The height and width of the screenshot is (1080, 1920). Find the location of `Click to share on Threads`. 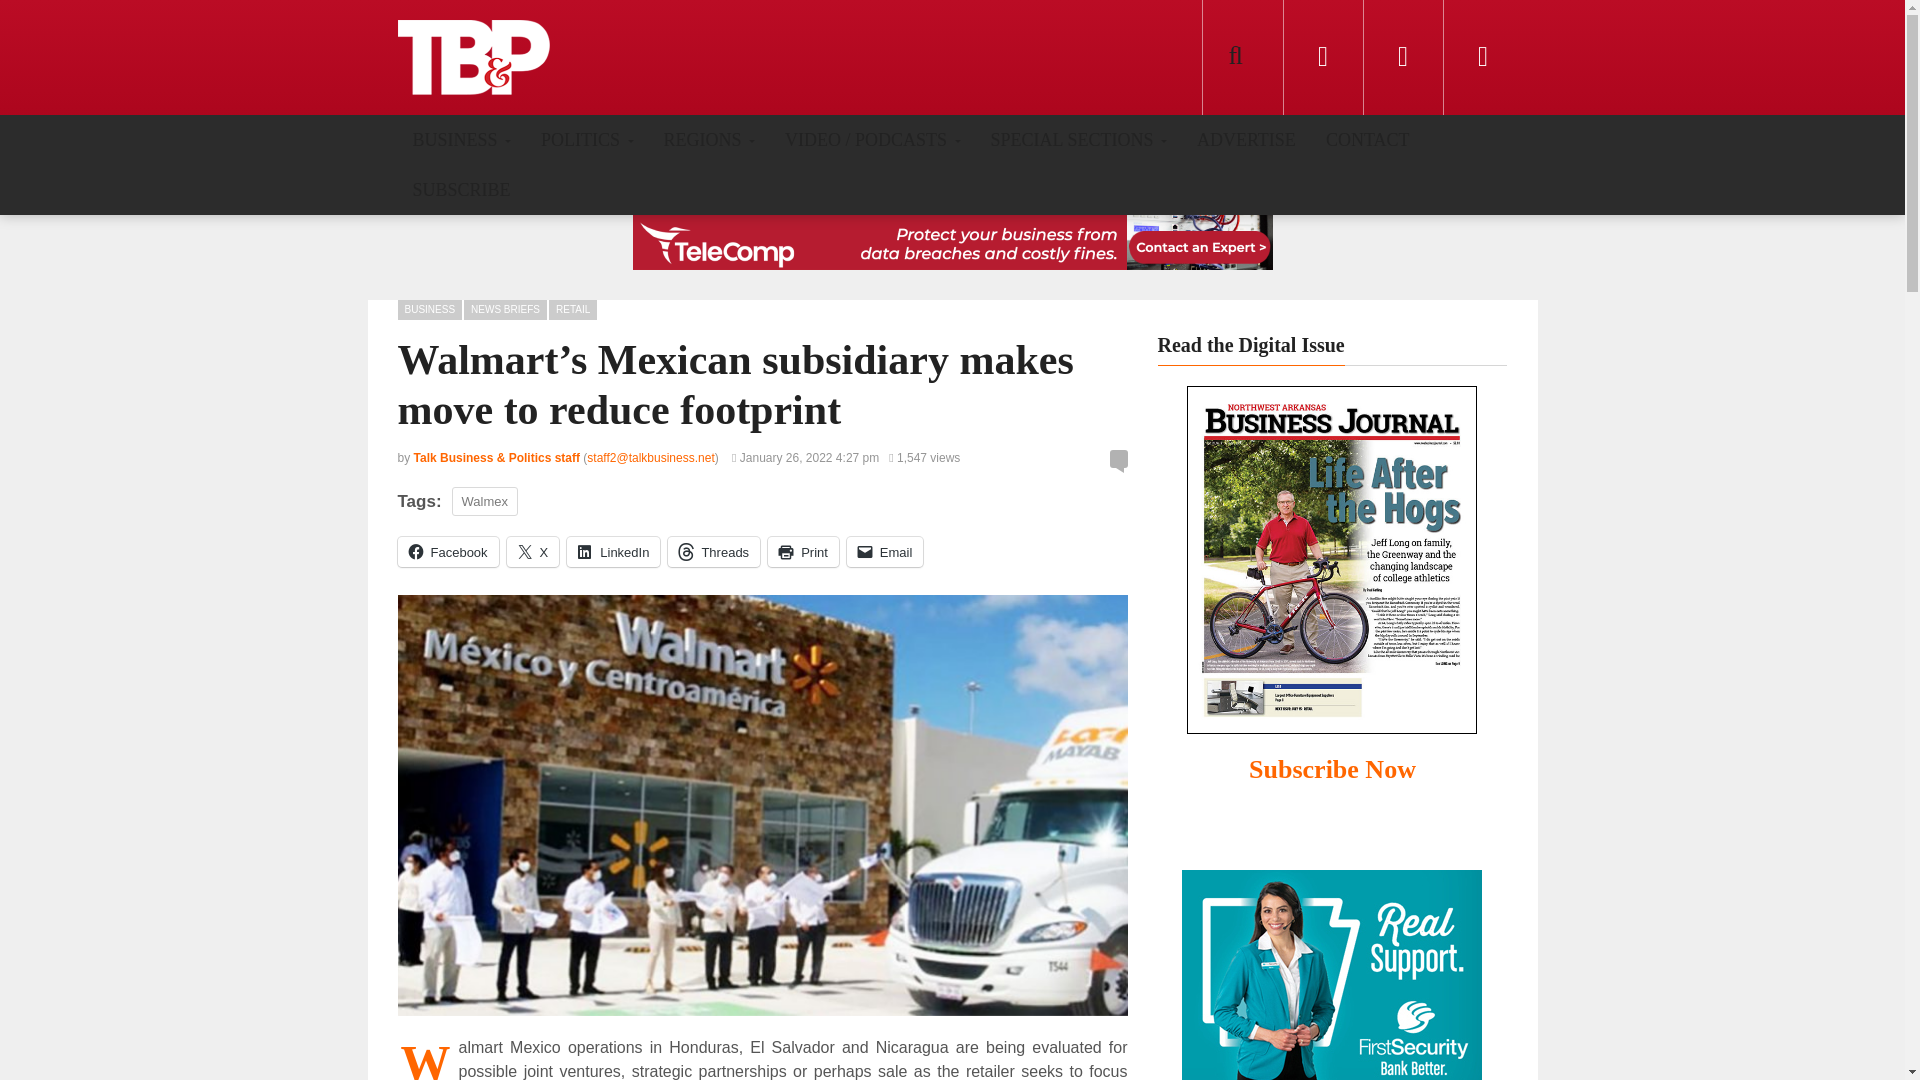

Click to share on Threads is located at coordinates (714, 552).